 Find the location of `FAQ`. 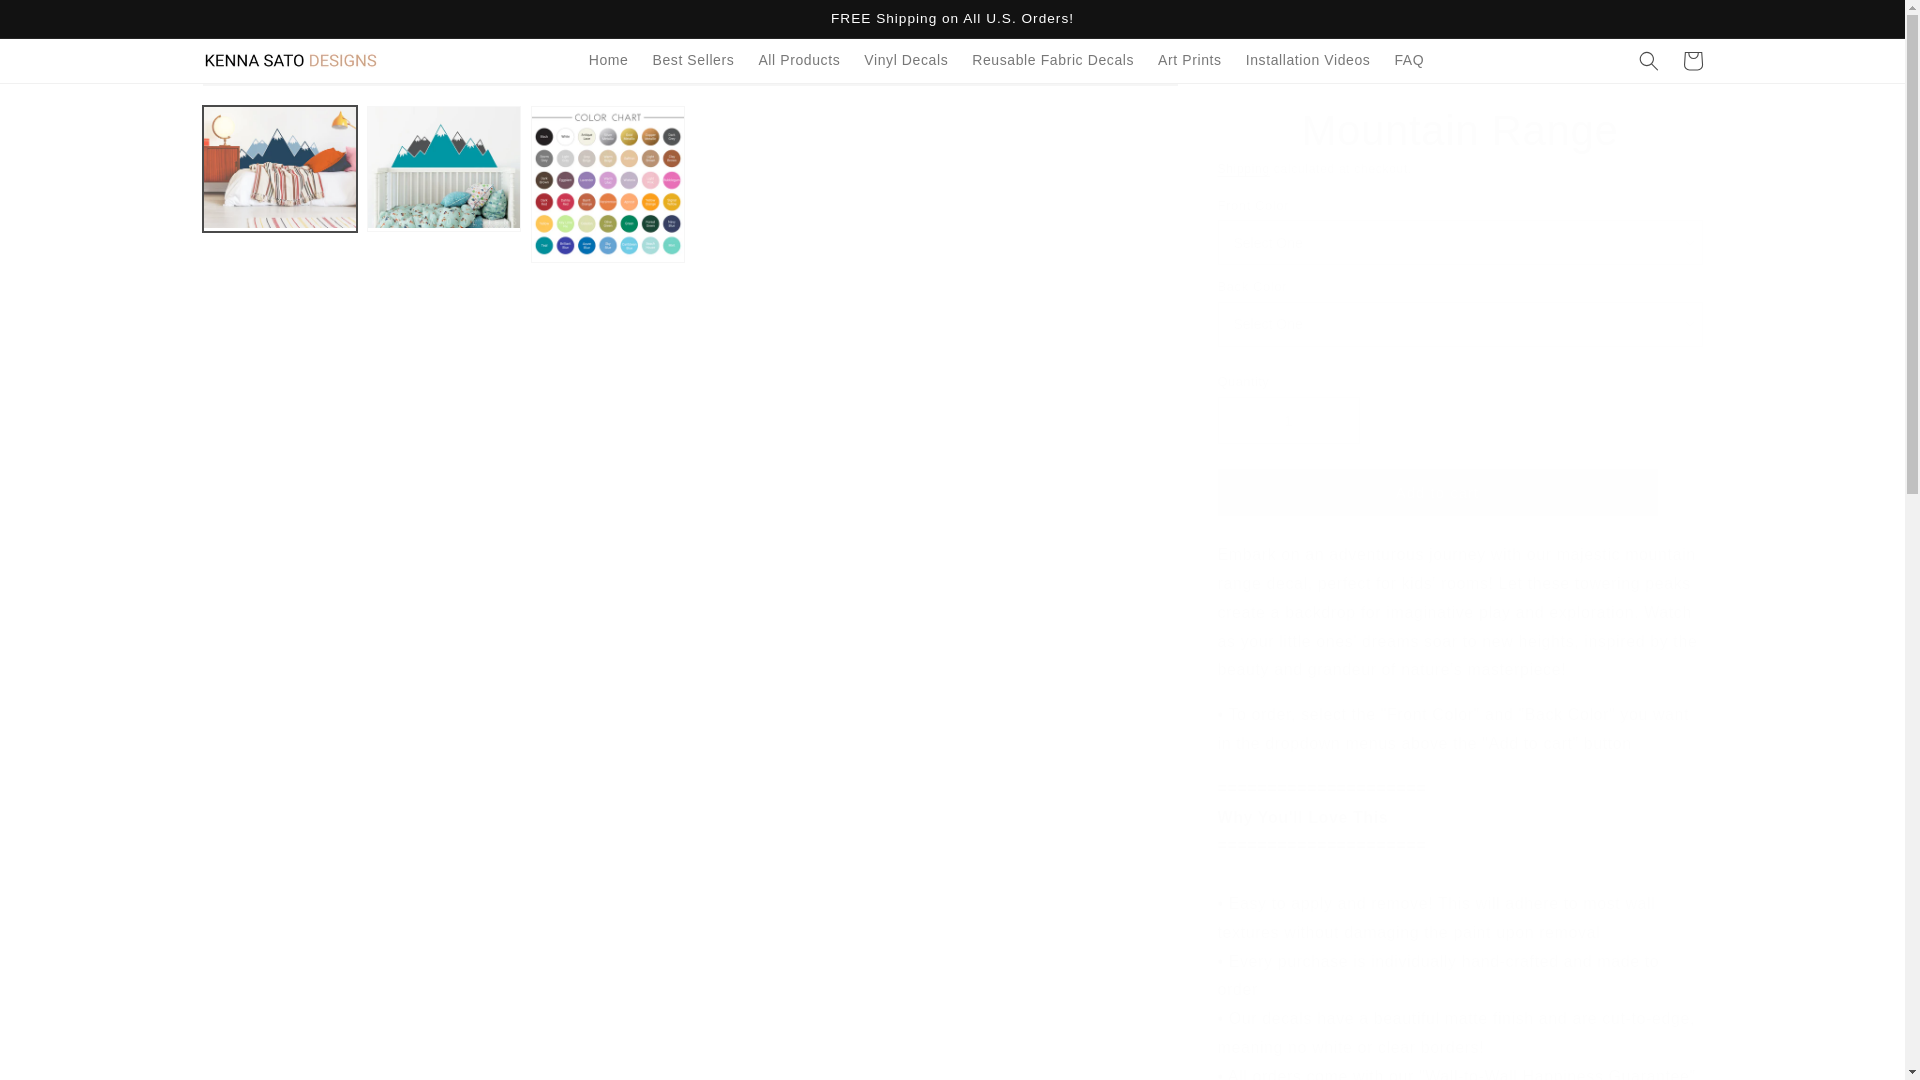

FAQ is located at coordinates (1409, 60).